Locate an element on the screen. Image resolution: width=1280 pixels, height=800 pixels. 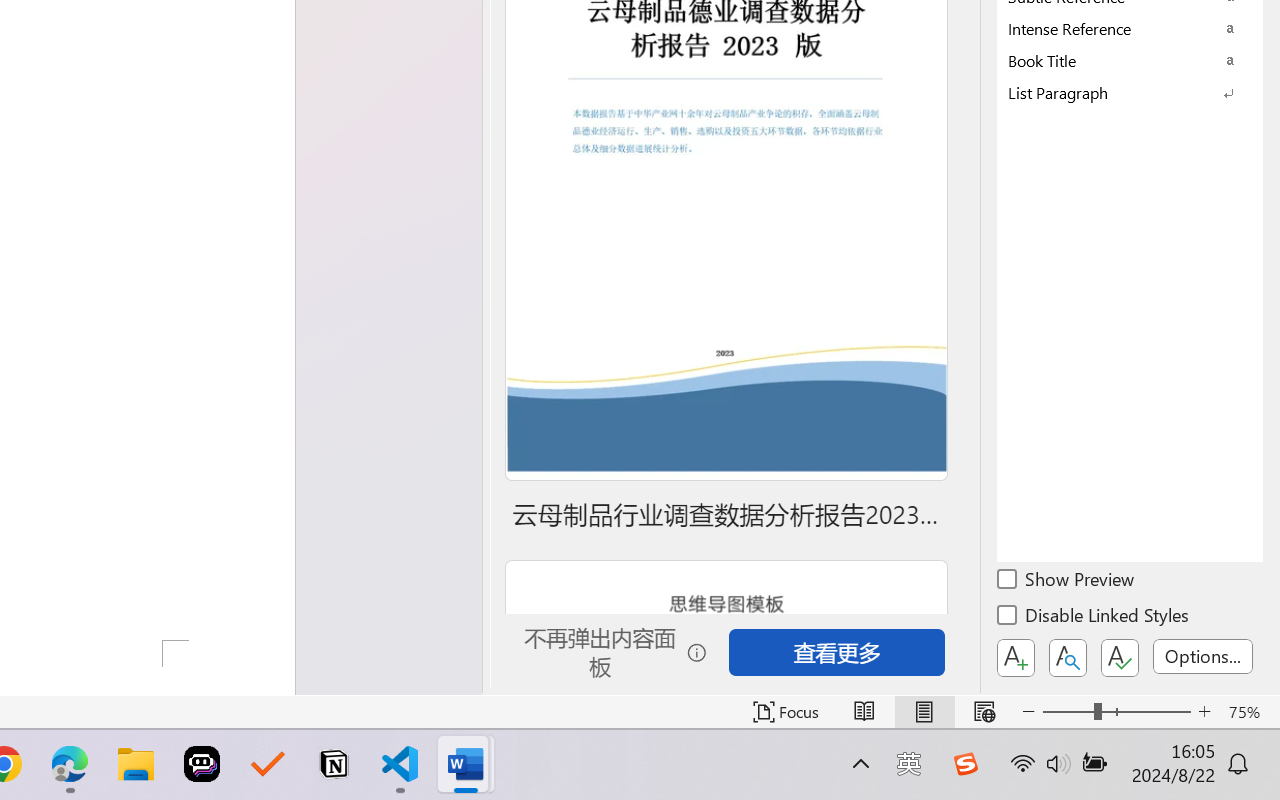
Focus  is located at coordinates (786, 712).